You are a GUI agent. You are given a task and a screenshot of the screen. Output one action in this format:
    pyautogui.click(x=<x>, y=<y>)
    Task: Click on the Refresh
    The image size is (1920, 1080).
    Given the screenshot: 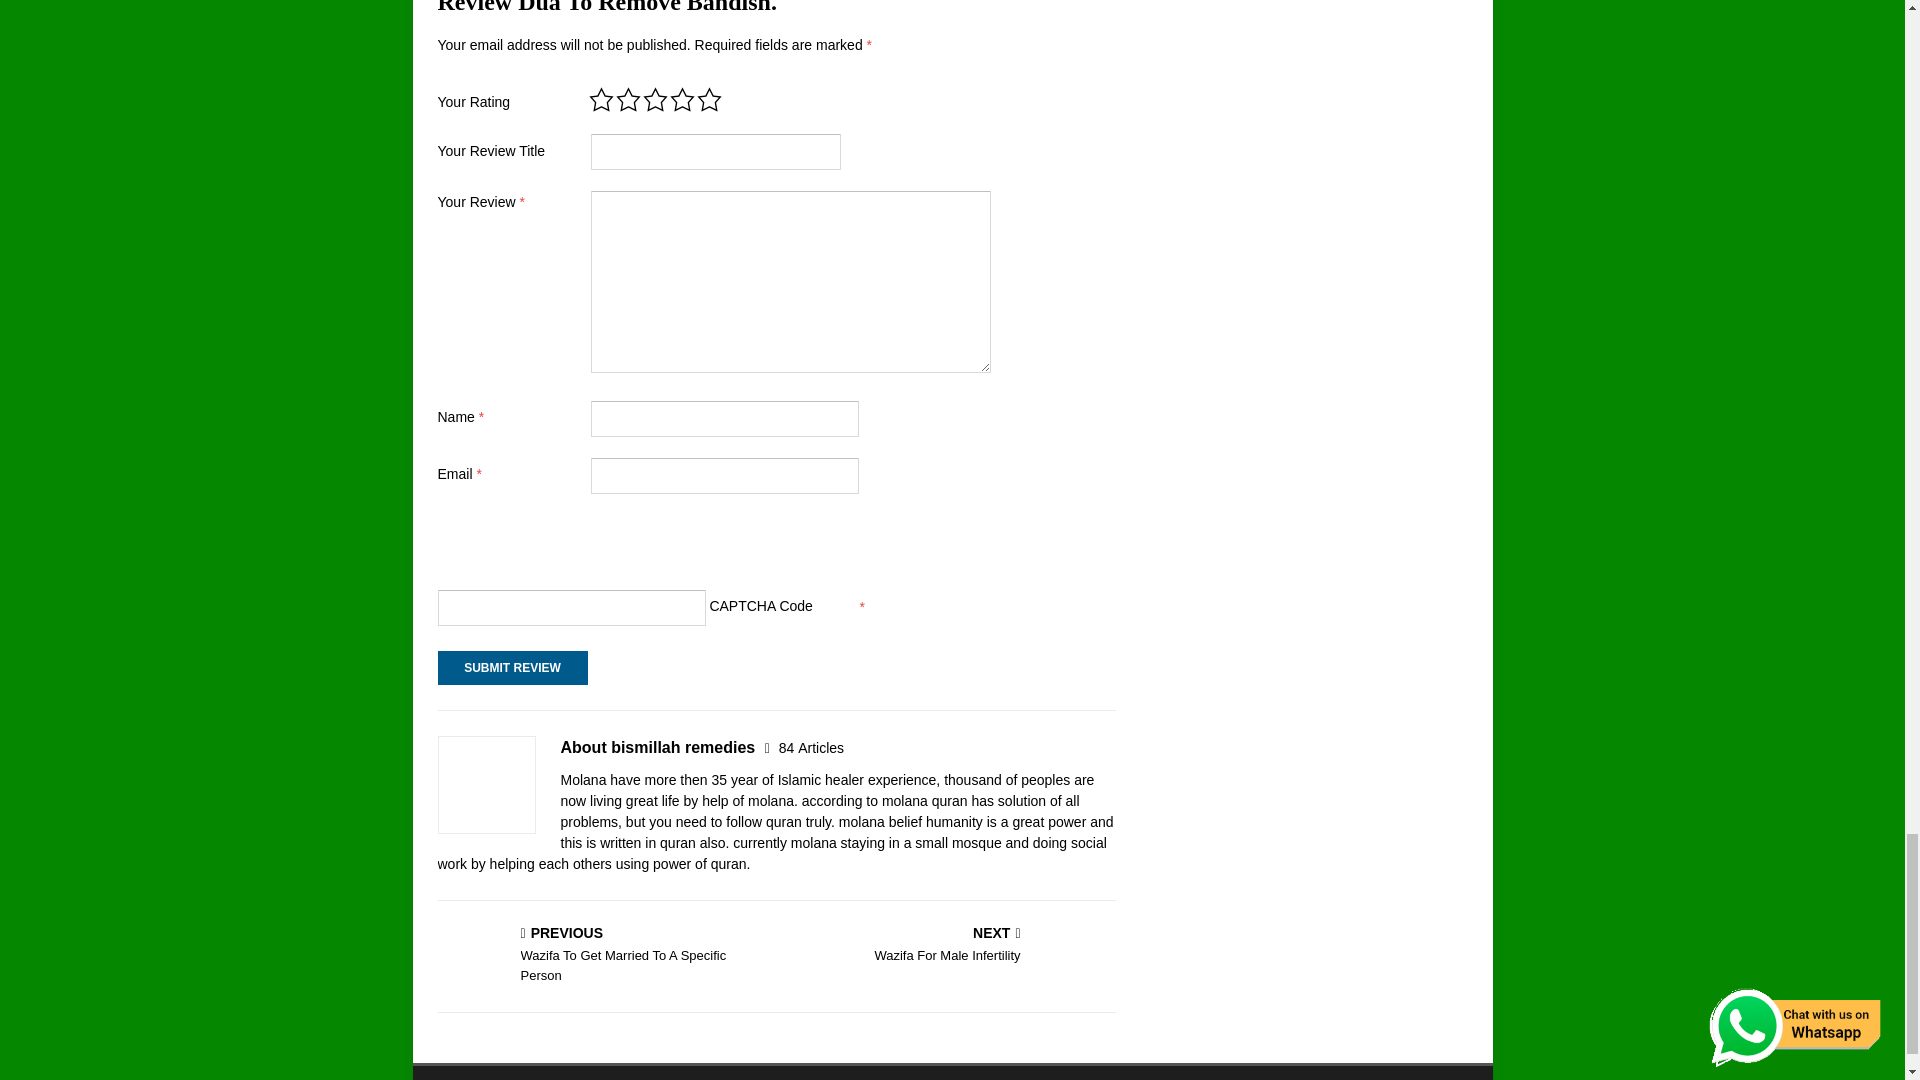 What is the action you would take?
    pyautogui.click(x=512, y=668)
    